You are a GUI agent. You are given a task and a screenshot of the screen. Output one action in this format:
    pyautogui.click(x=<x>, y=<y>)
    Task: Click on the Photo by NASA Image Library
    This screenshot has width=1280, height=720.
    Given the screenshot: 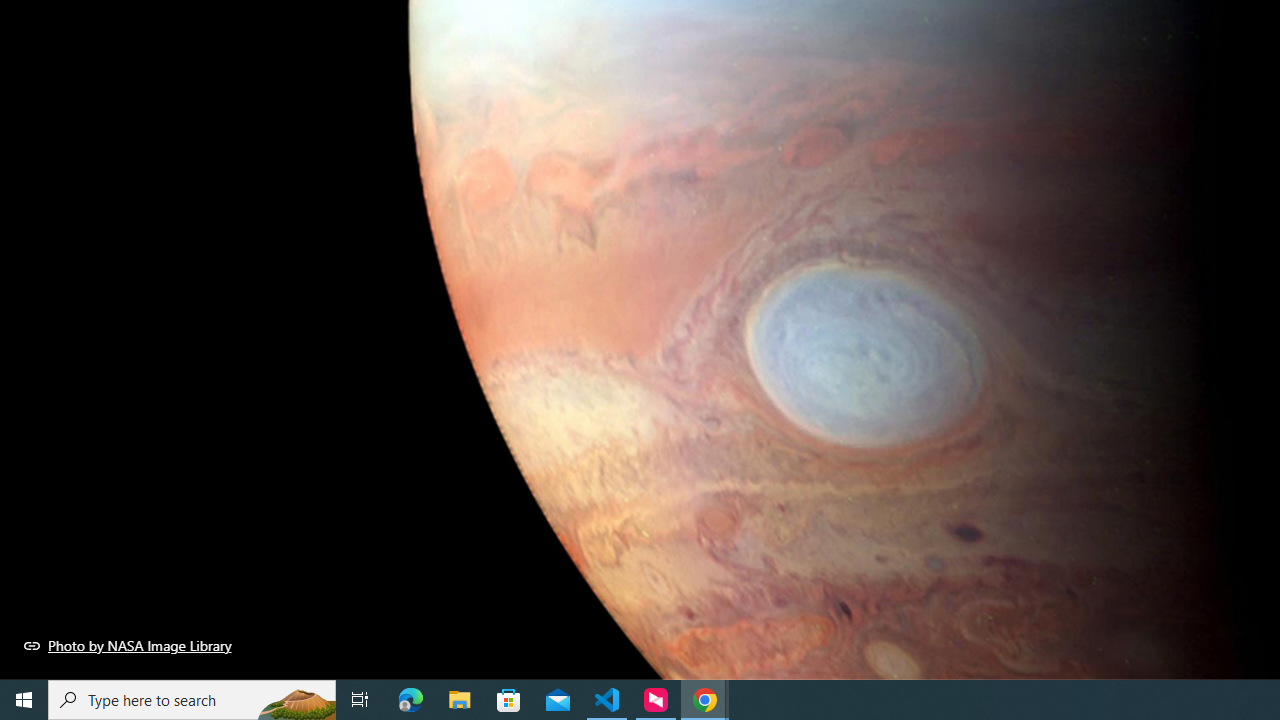 What is the action you would take?
    pyautogui.click(x=128, y=645)
    